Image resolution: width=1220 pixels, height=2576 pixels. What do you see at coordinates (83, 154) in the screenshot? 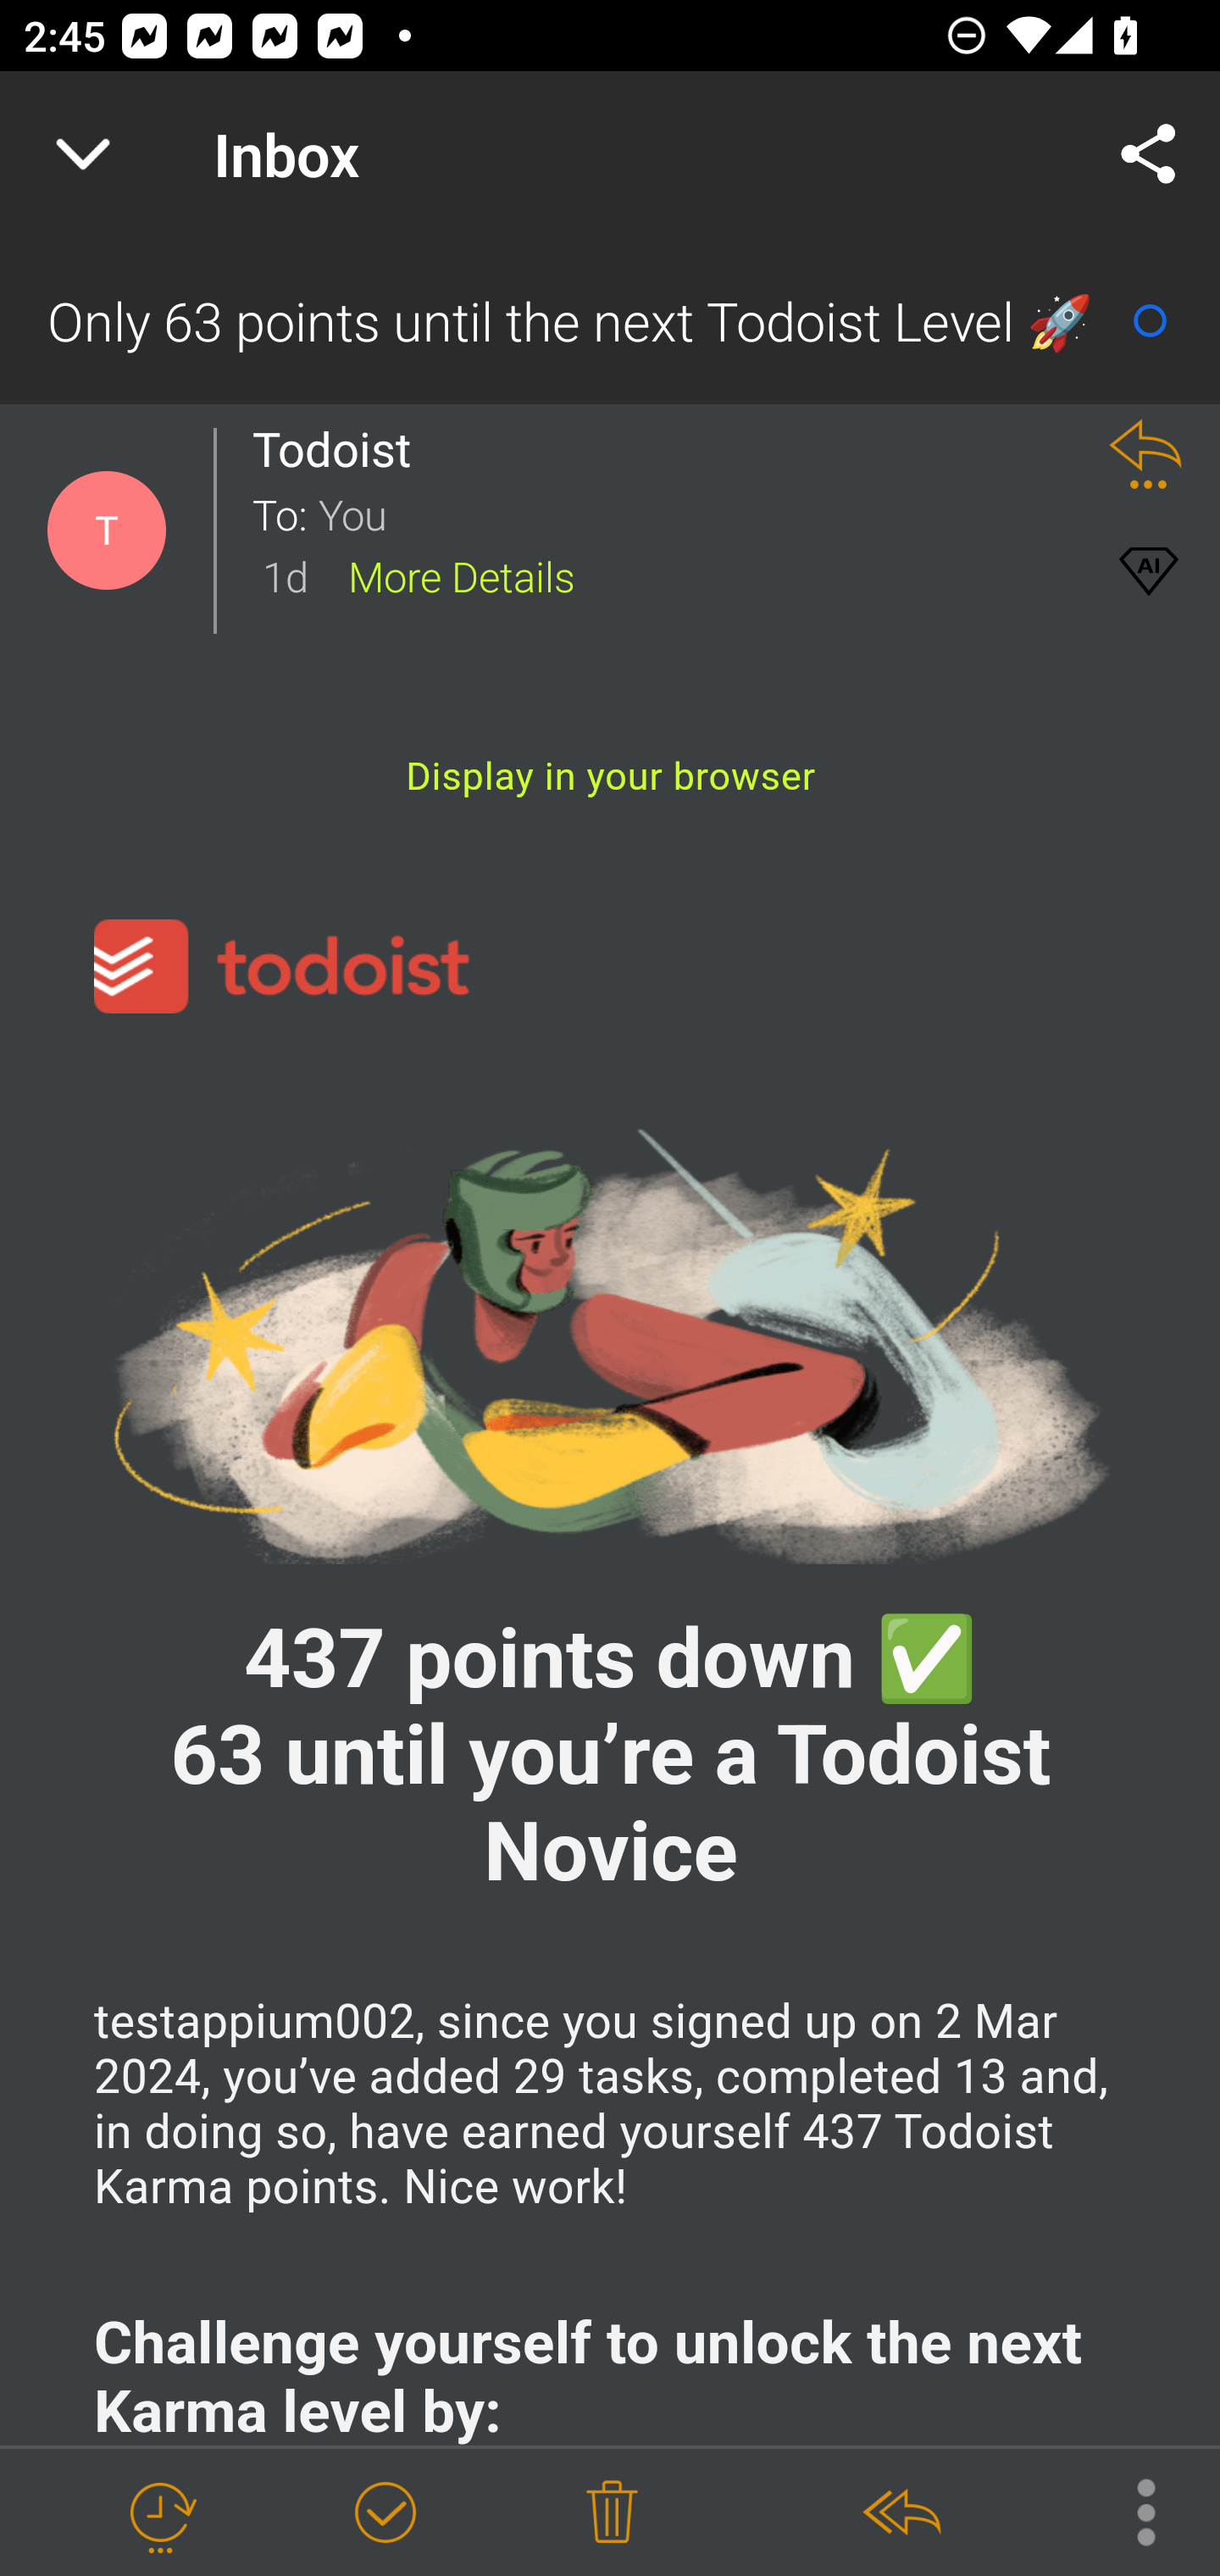
I see `Navigate up` at bounding box center [83, 154].